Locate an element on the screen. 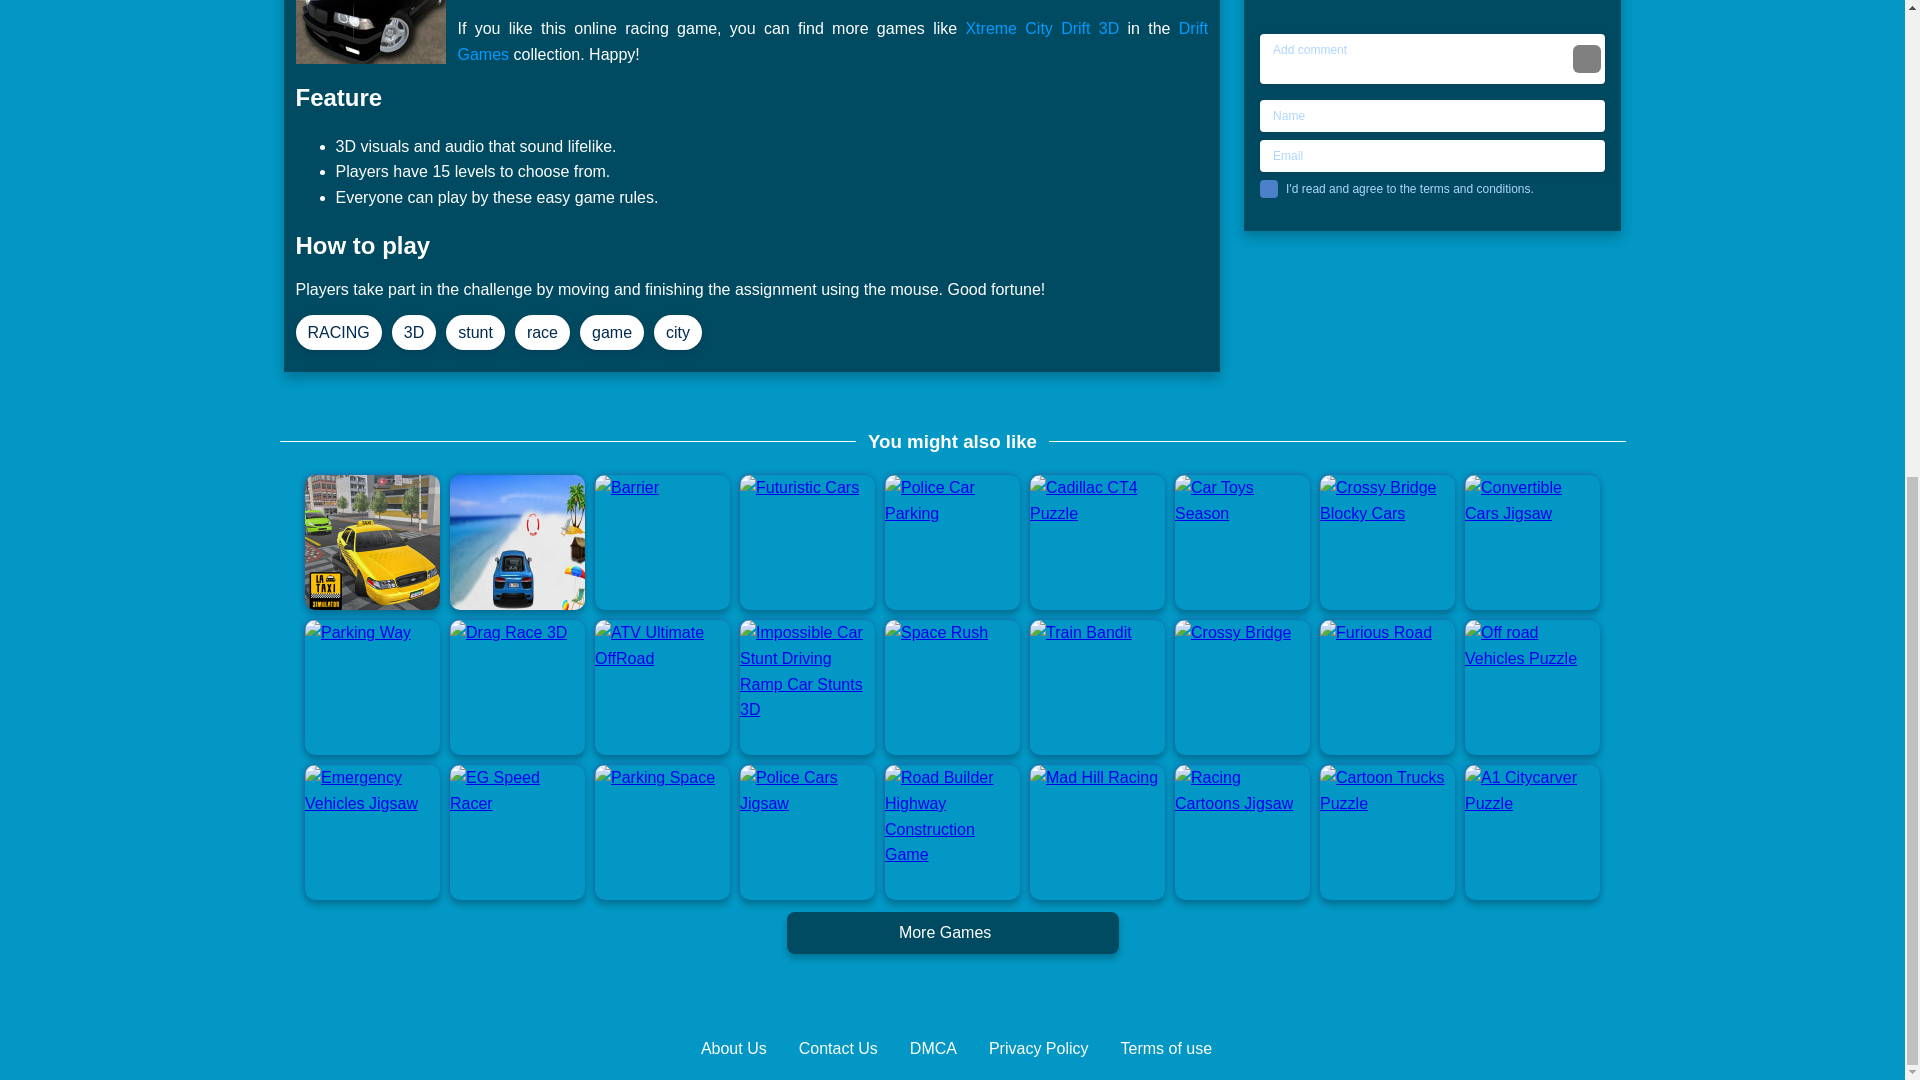  DMCA is located at coordinates (933, 1048).